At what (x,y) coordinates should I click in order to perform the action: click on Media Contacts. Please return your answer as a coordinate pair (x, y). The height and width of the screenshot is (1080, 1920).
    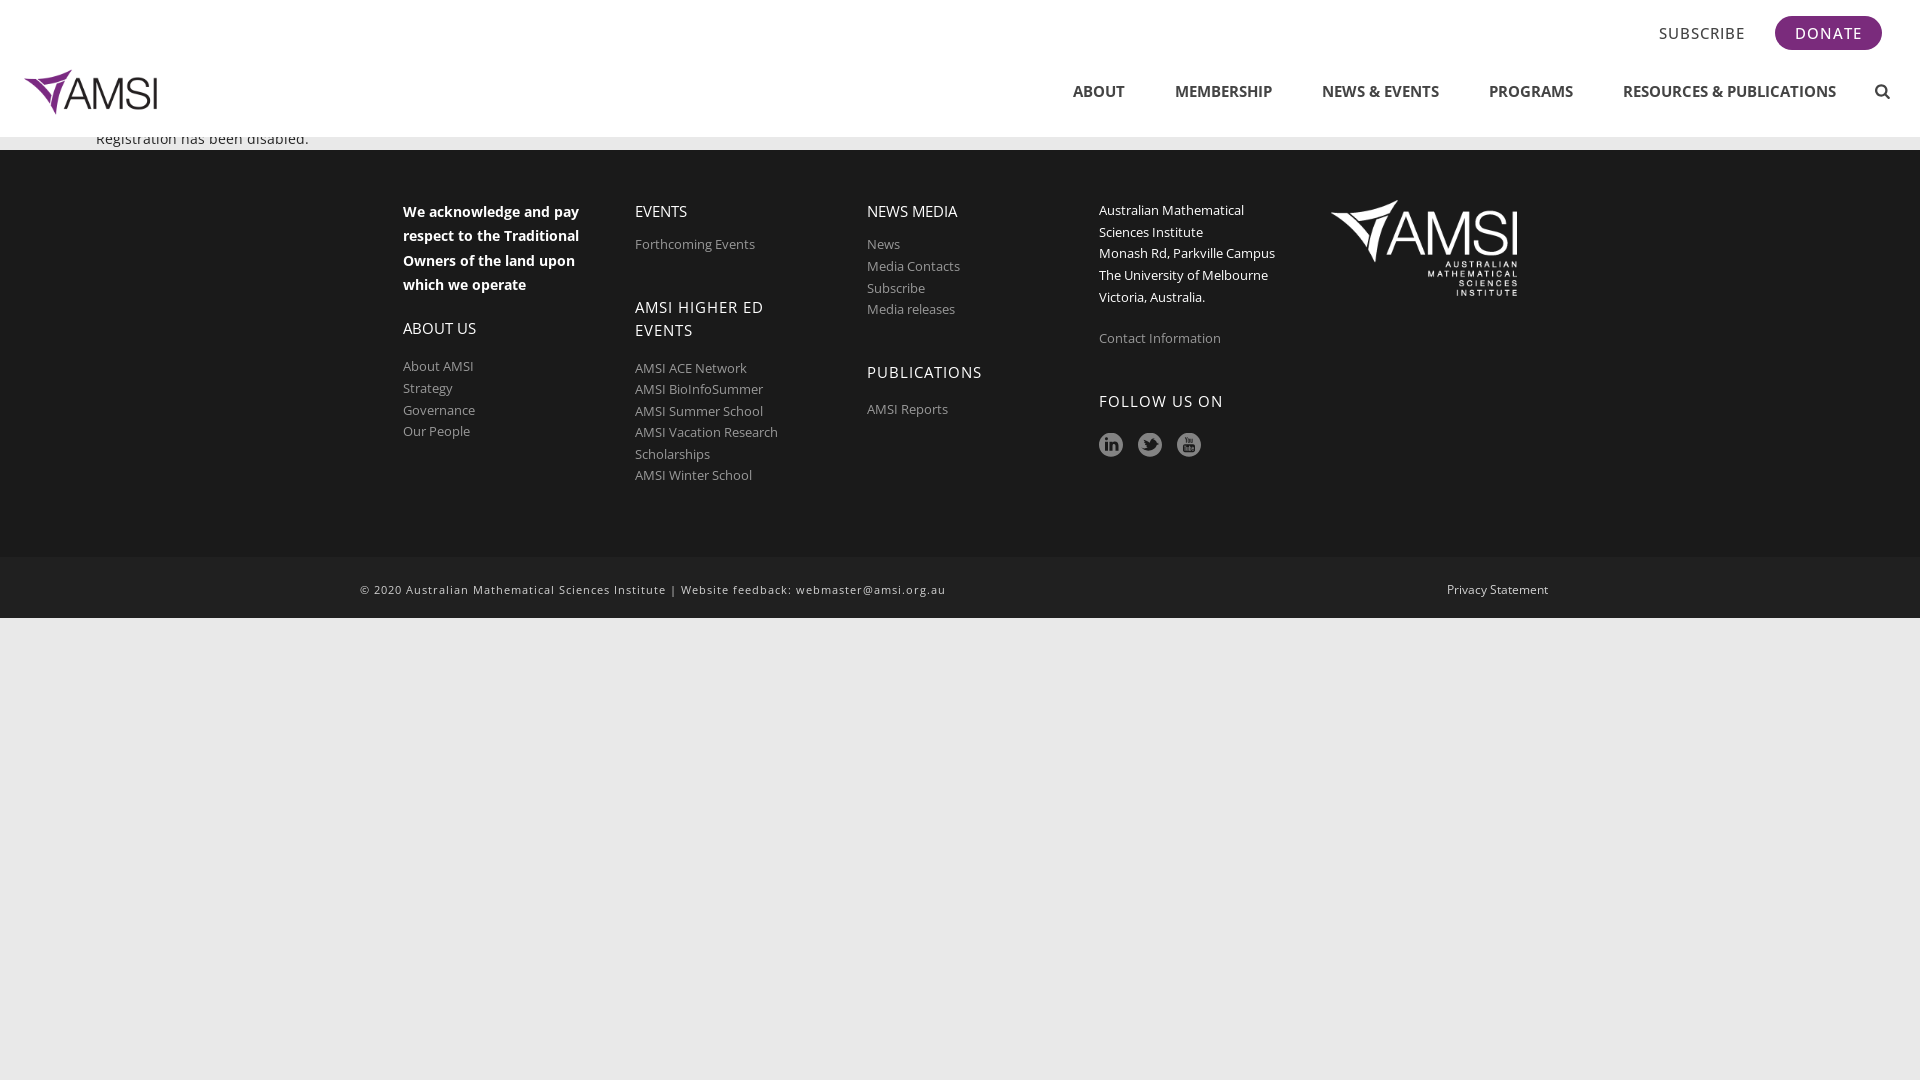
    Looking at the image, I should click on (914, 266).